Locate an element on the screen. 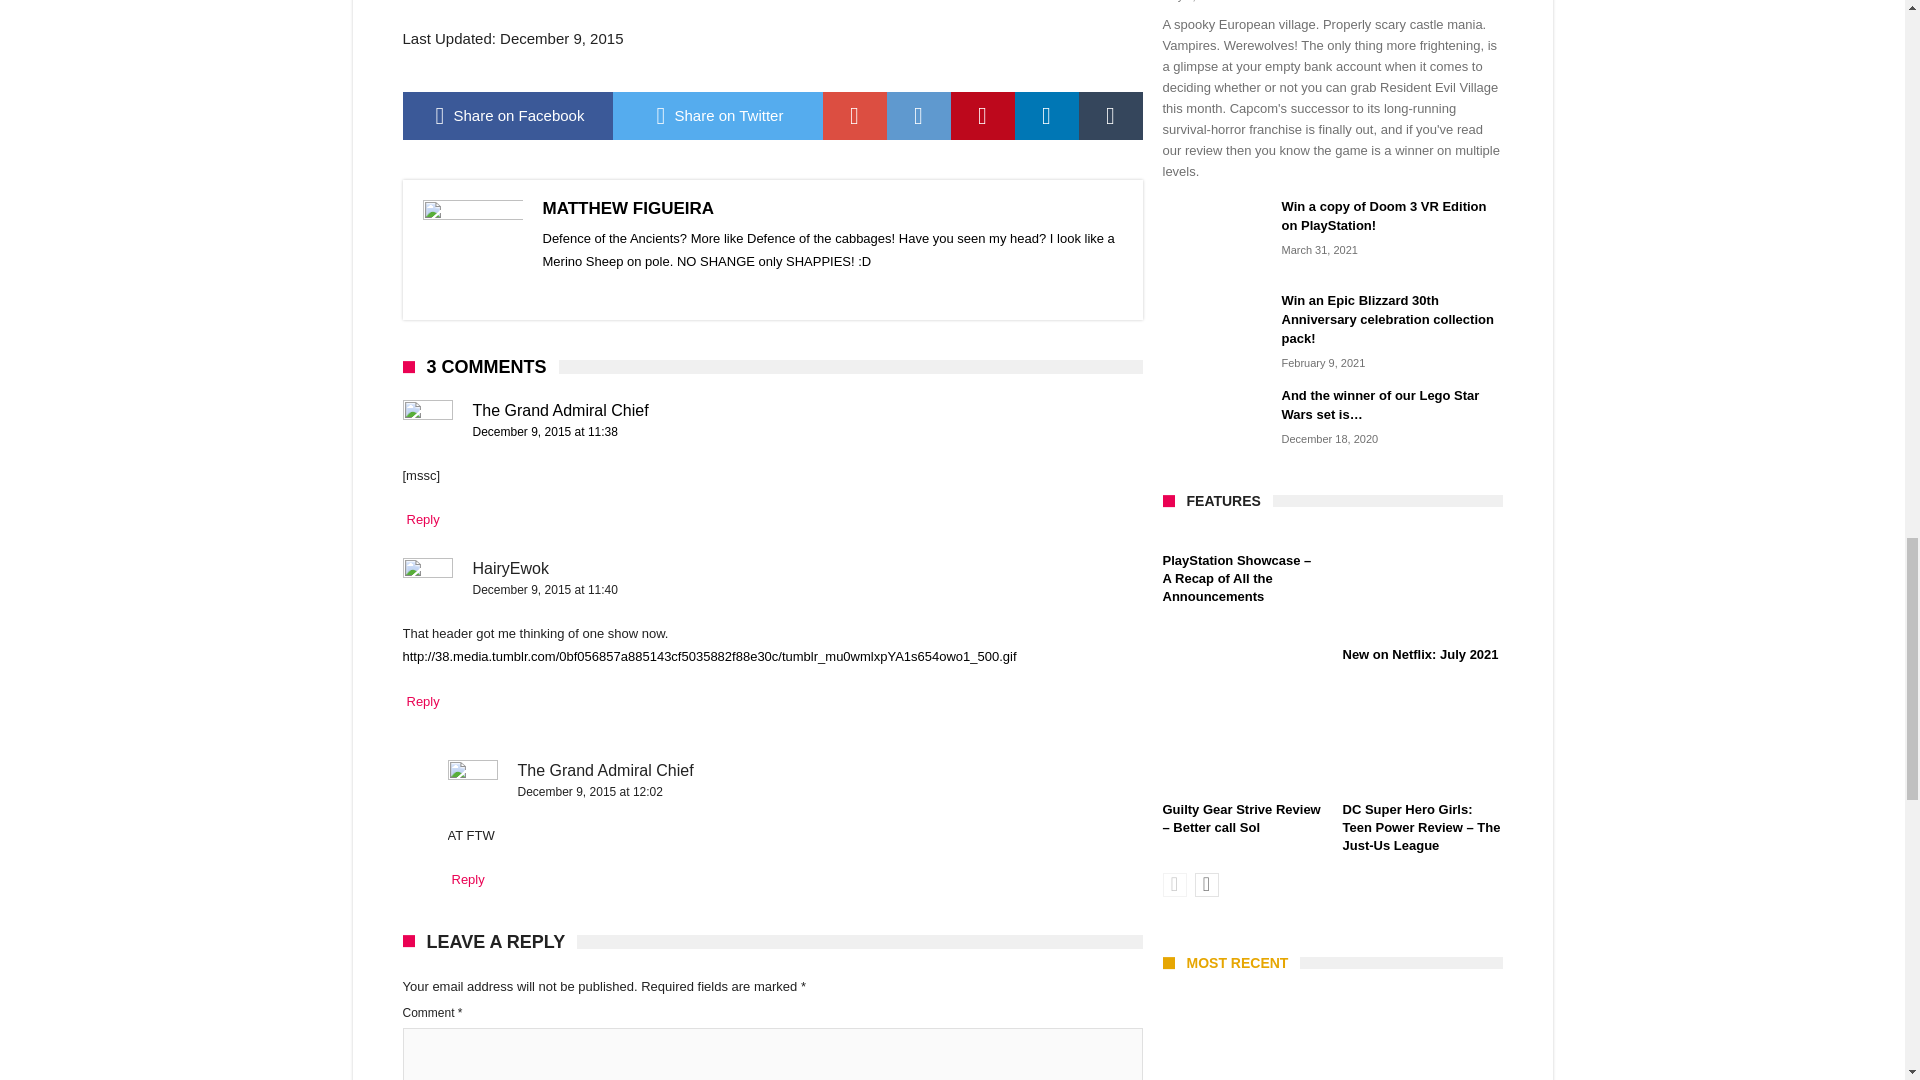 The width and height of the screenshot is (1920, 1080). Share on Linkedin is located at coordinates (1045, 116).